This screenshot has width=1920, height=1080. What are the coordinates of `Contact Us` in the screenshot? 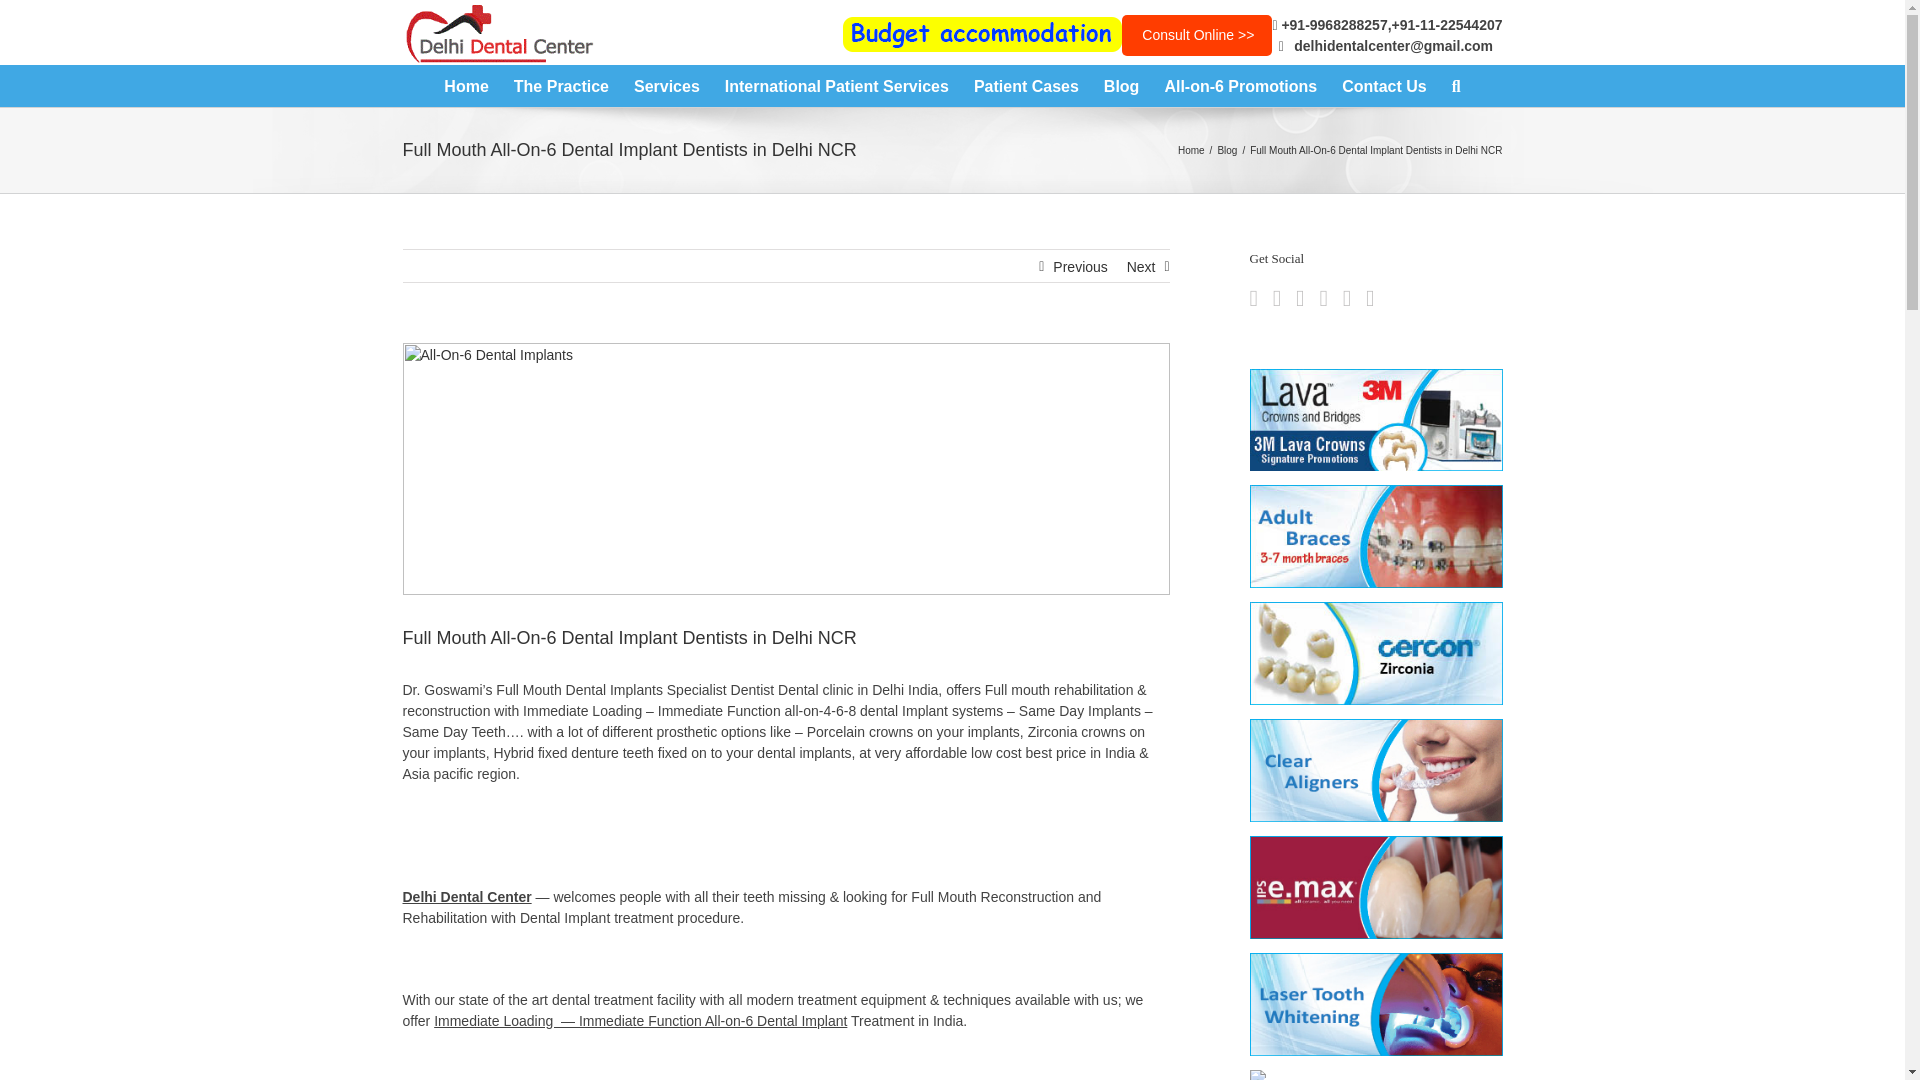 It's located at (1384, 85).